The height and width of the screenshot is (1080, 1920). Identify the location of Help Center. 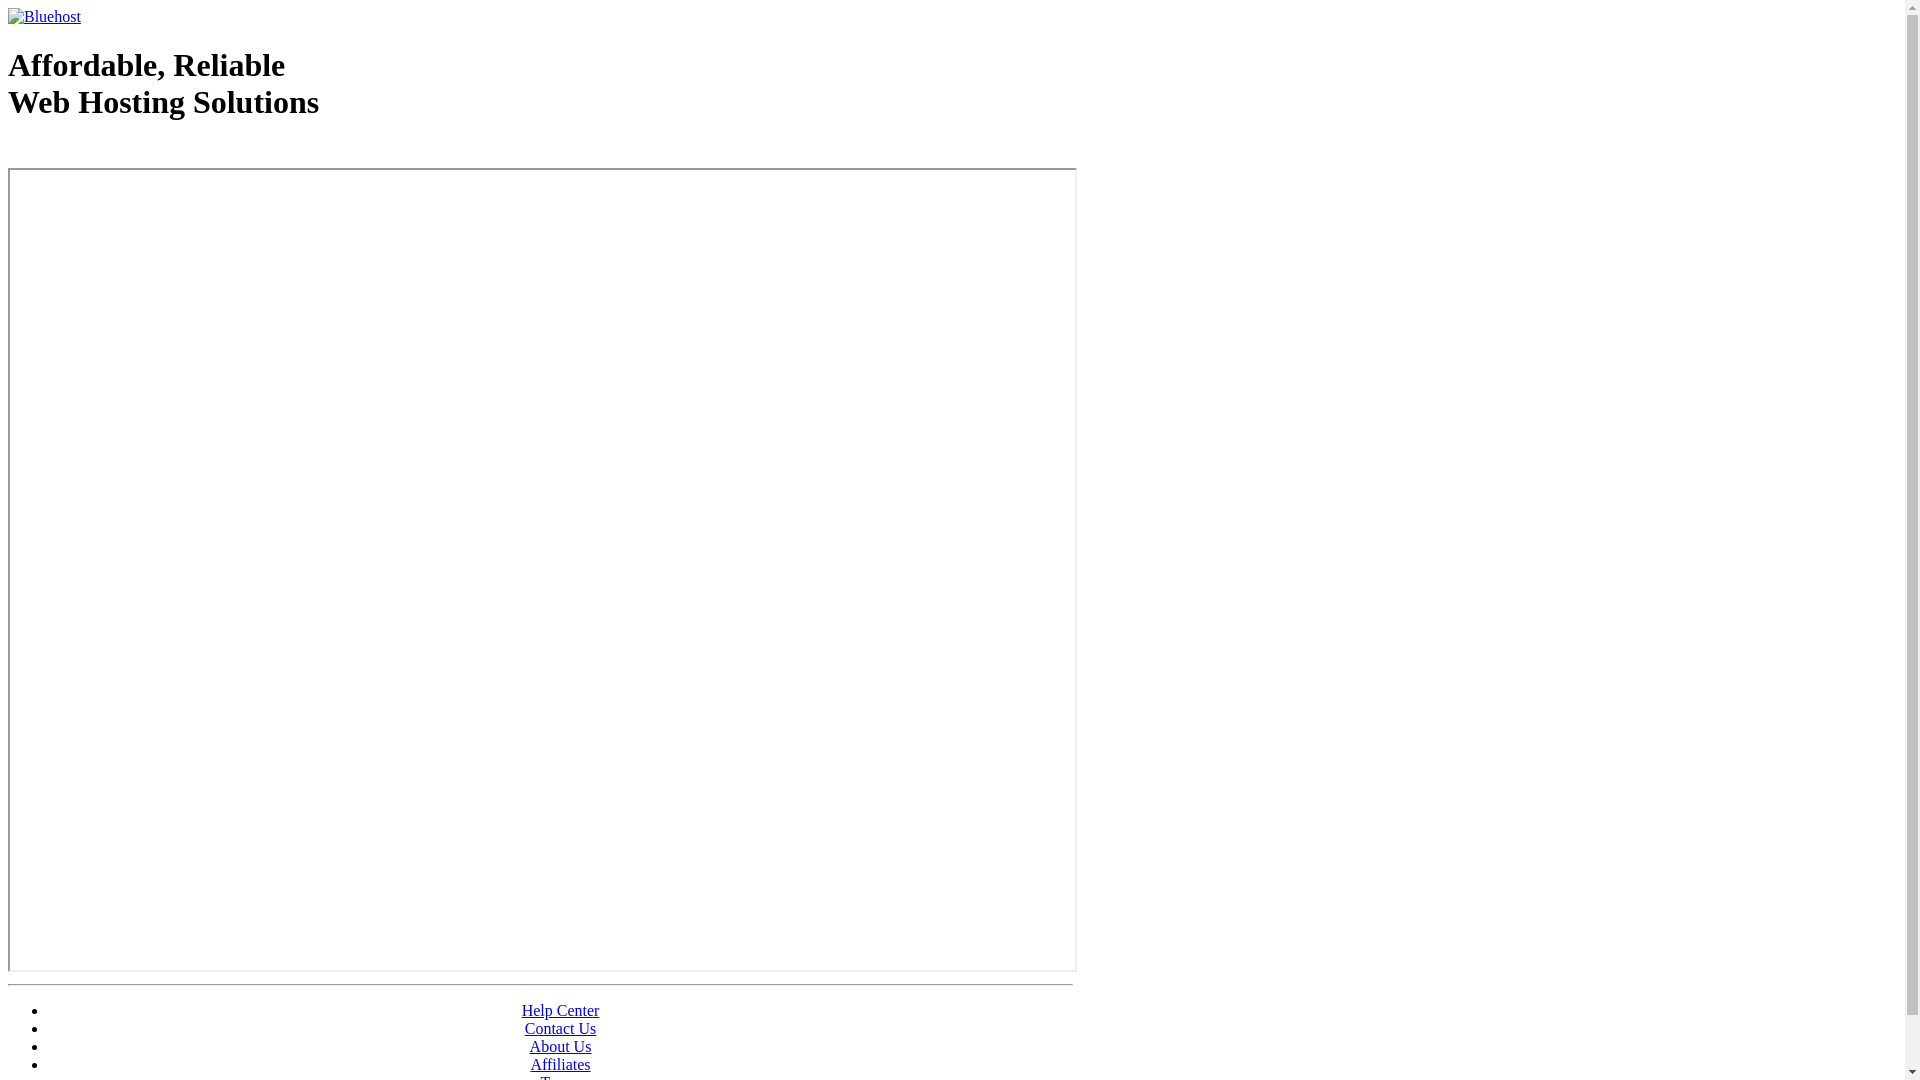
(561, 1010).